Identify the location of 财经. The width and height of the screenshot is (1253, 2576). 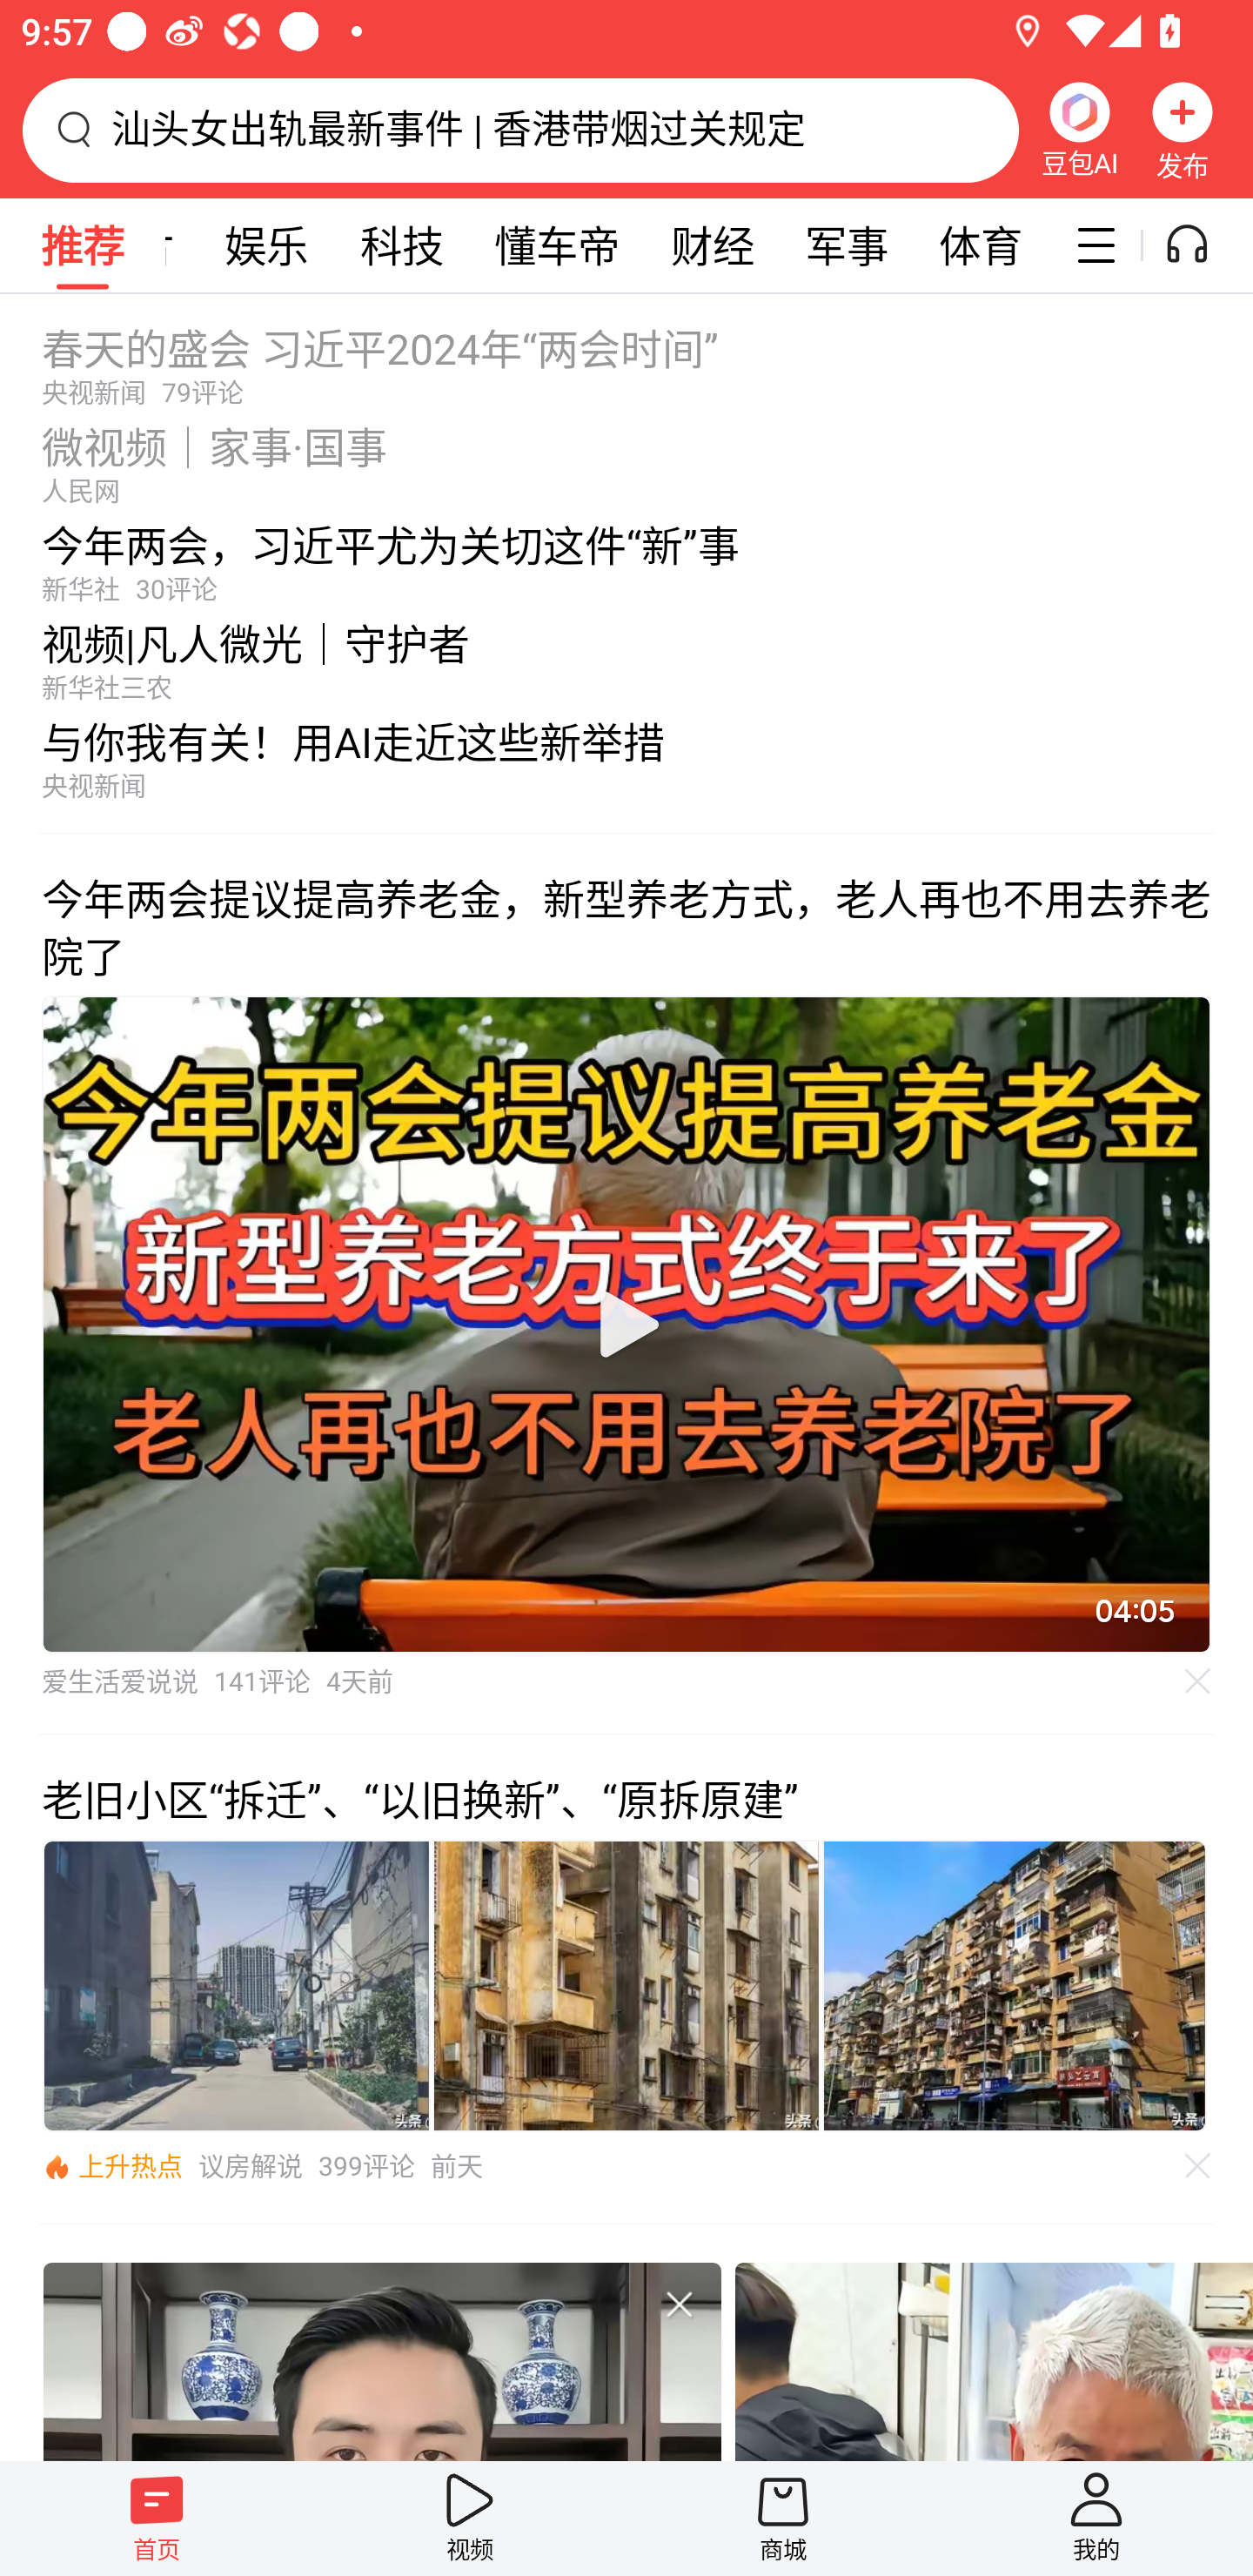
(713, 245).